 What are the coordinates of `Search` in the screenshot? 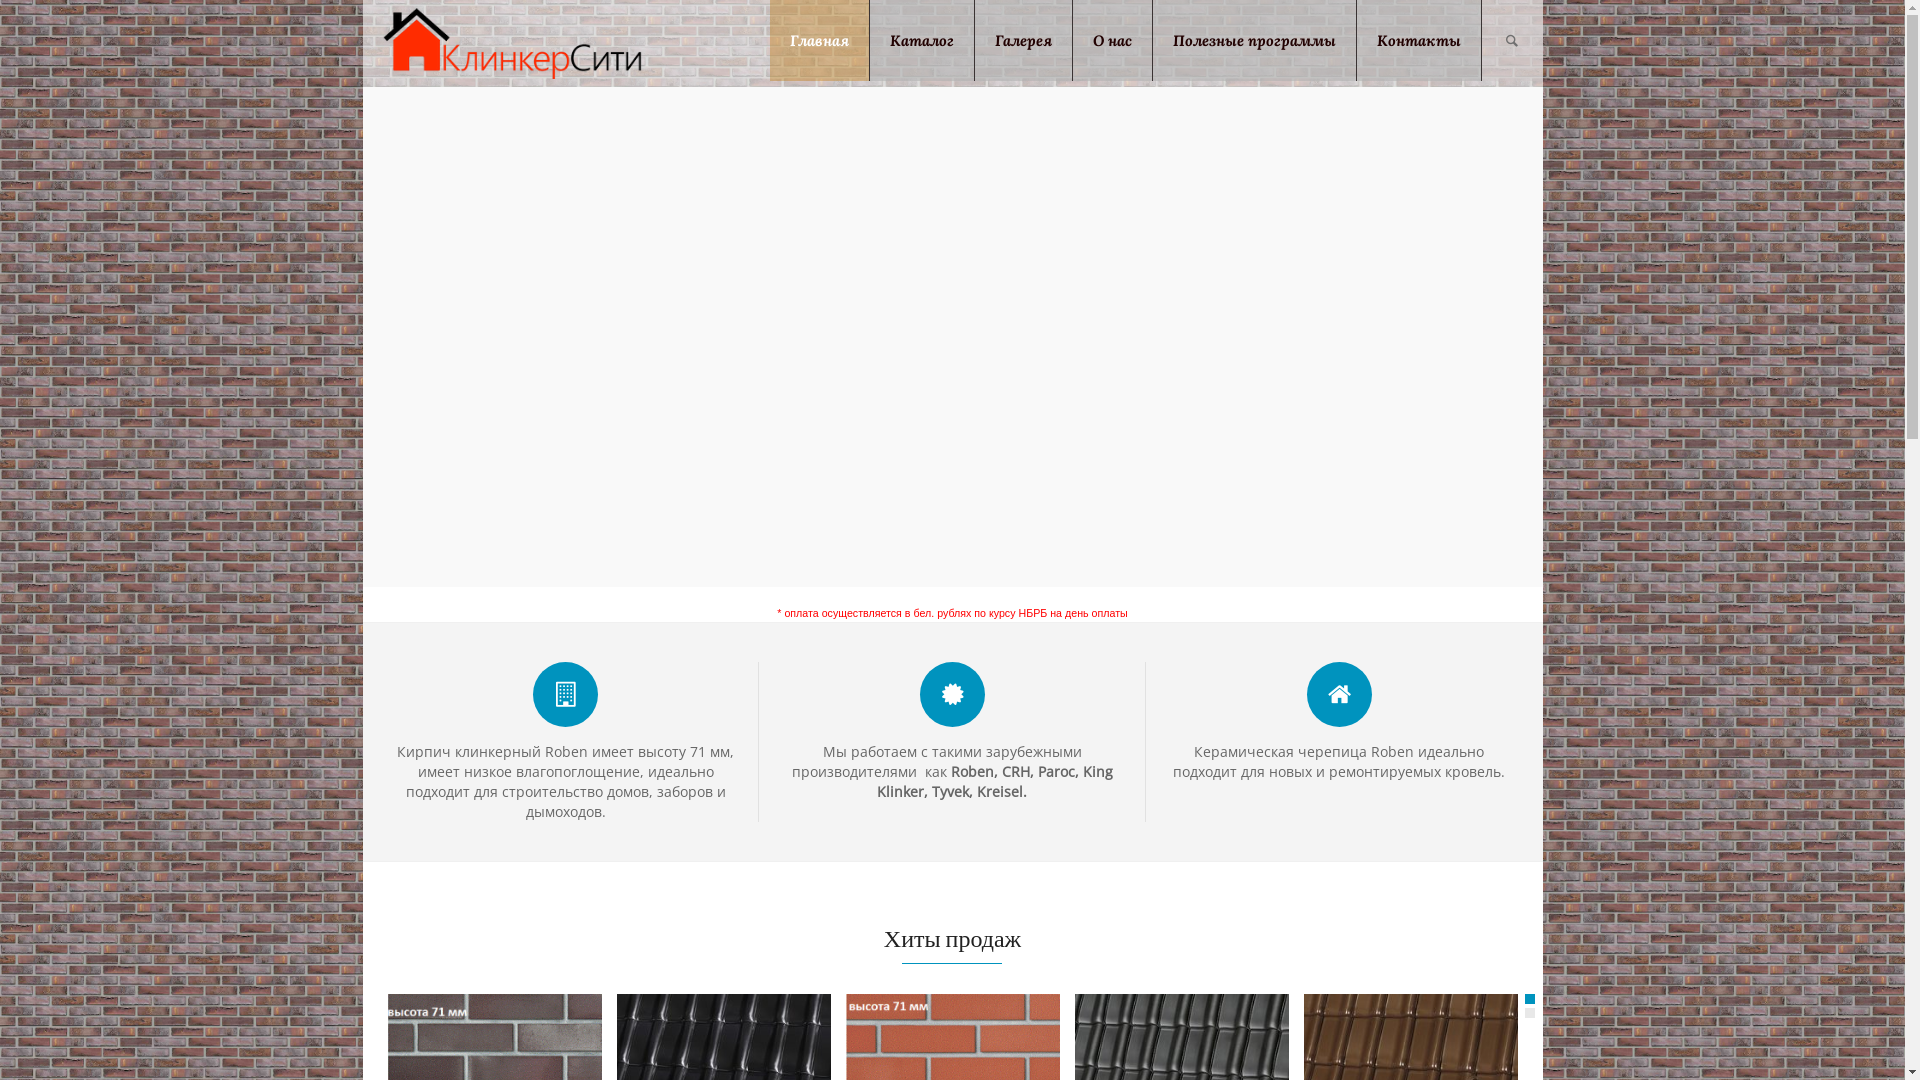 It's located at (1512, 40).